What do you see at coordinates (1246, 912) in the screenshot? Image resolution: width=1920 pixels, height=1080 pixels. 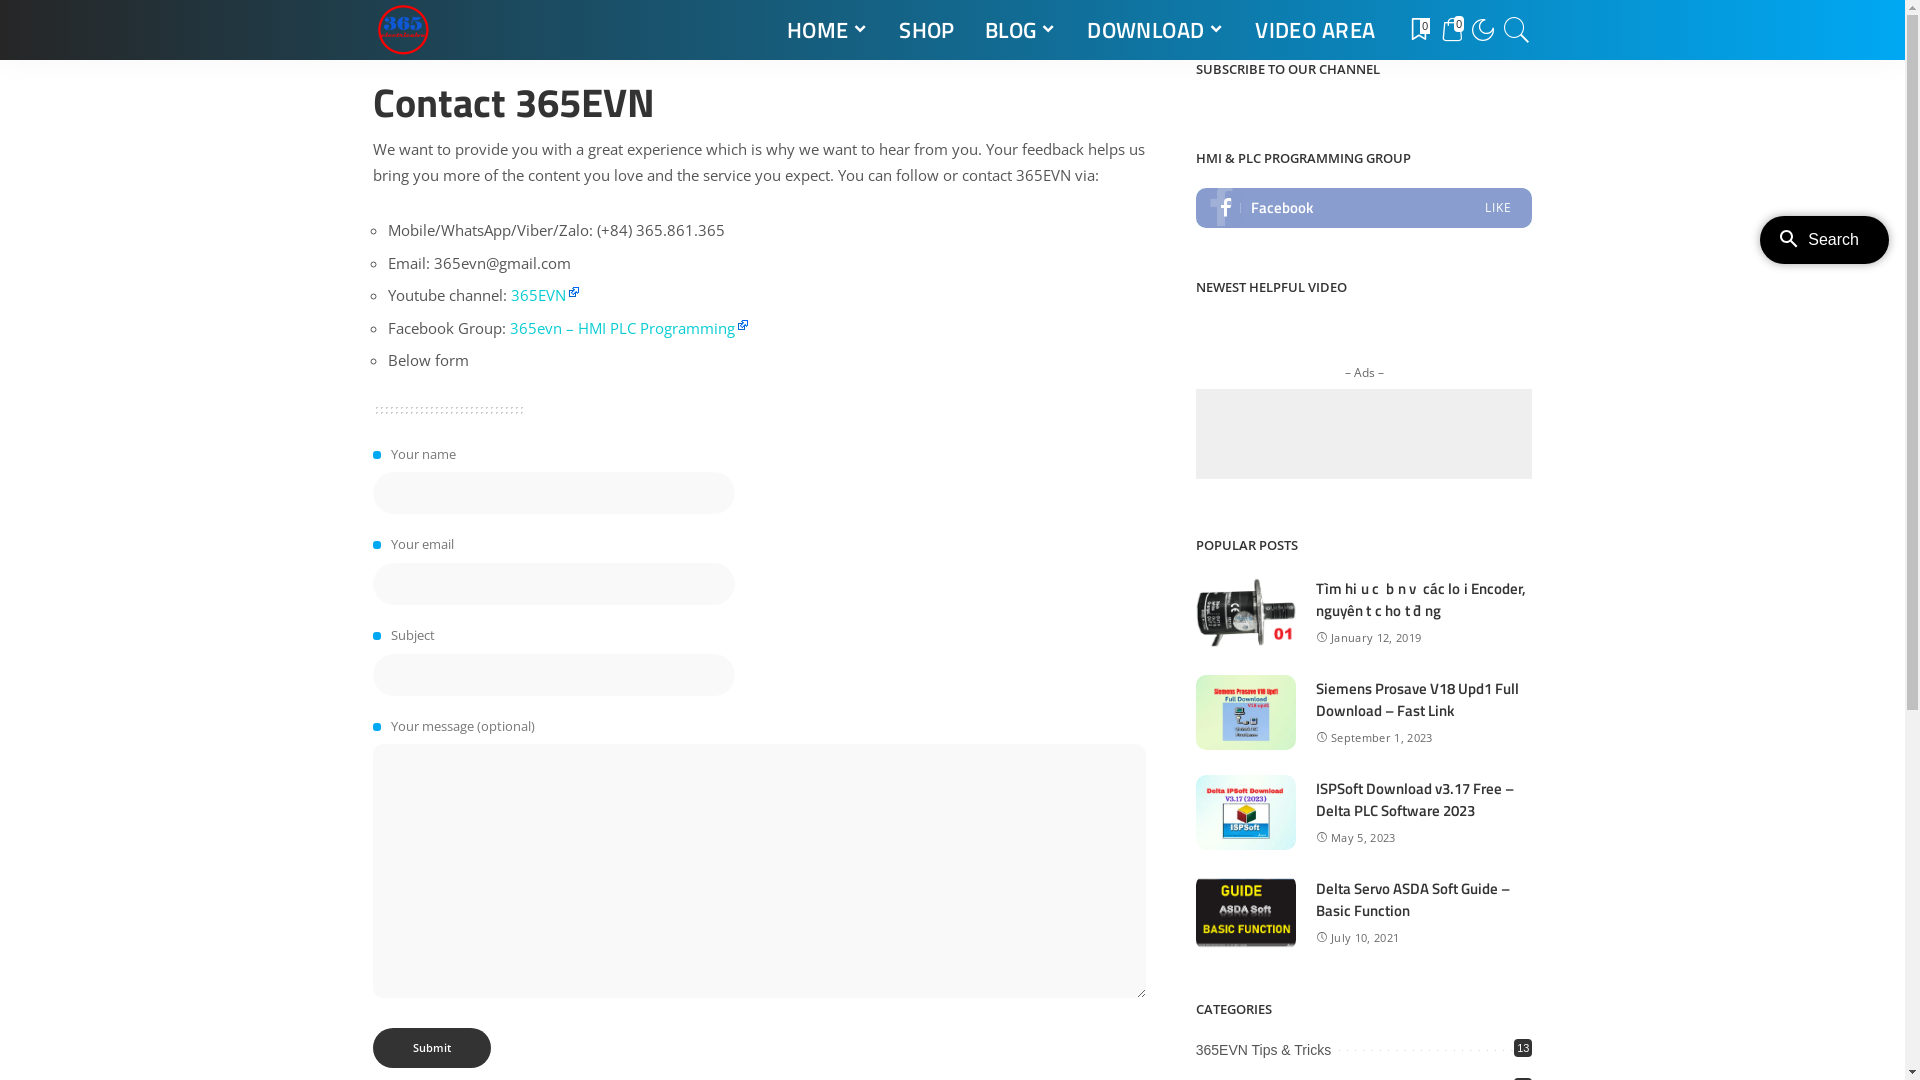 I see `Delta Servo ASDA Soft Guide - Basic Function 12` at bounding box center [1246, 912].